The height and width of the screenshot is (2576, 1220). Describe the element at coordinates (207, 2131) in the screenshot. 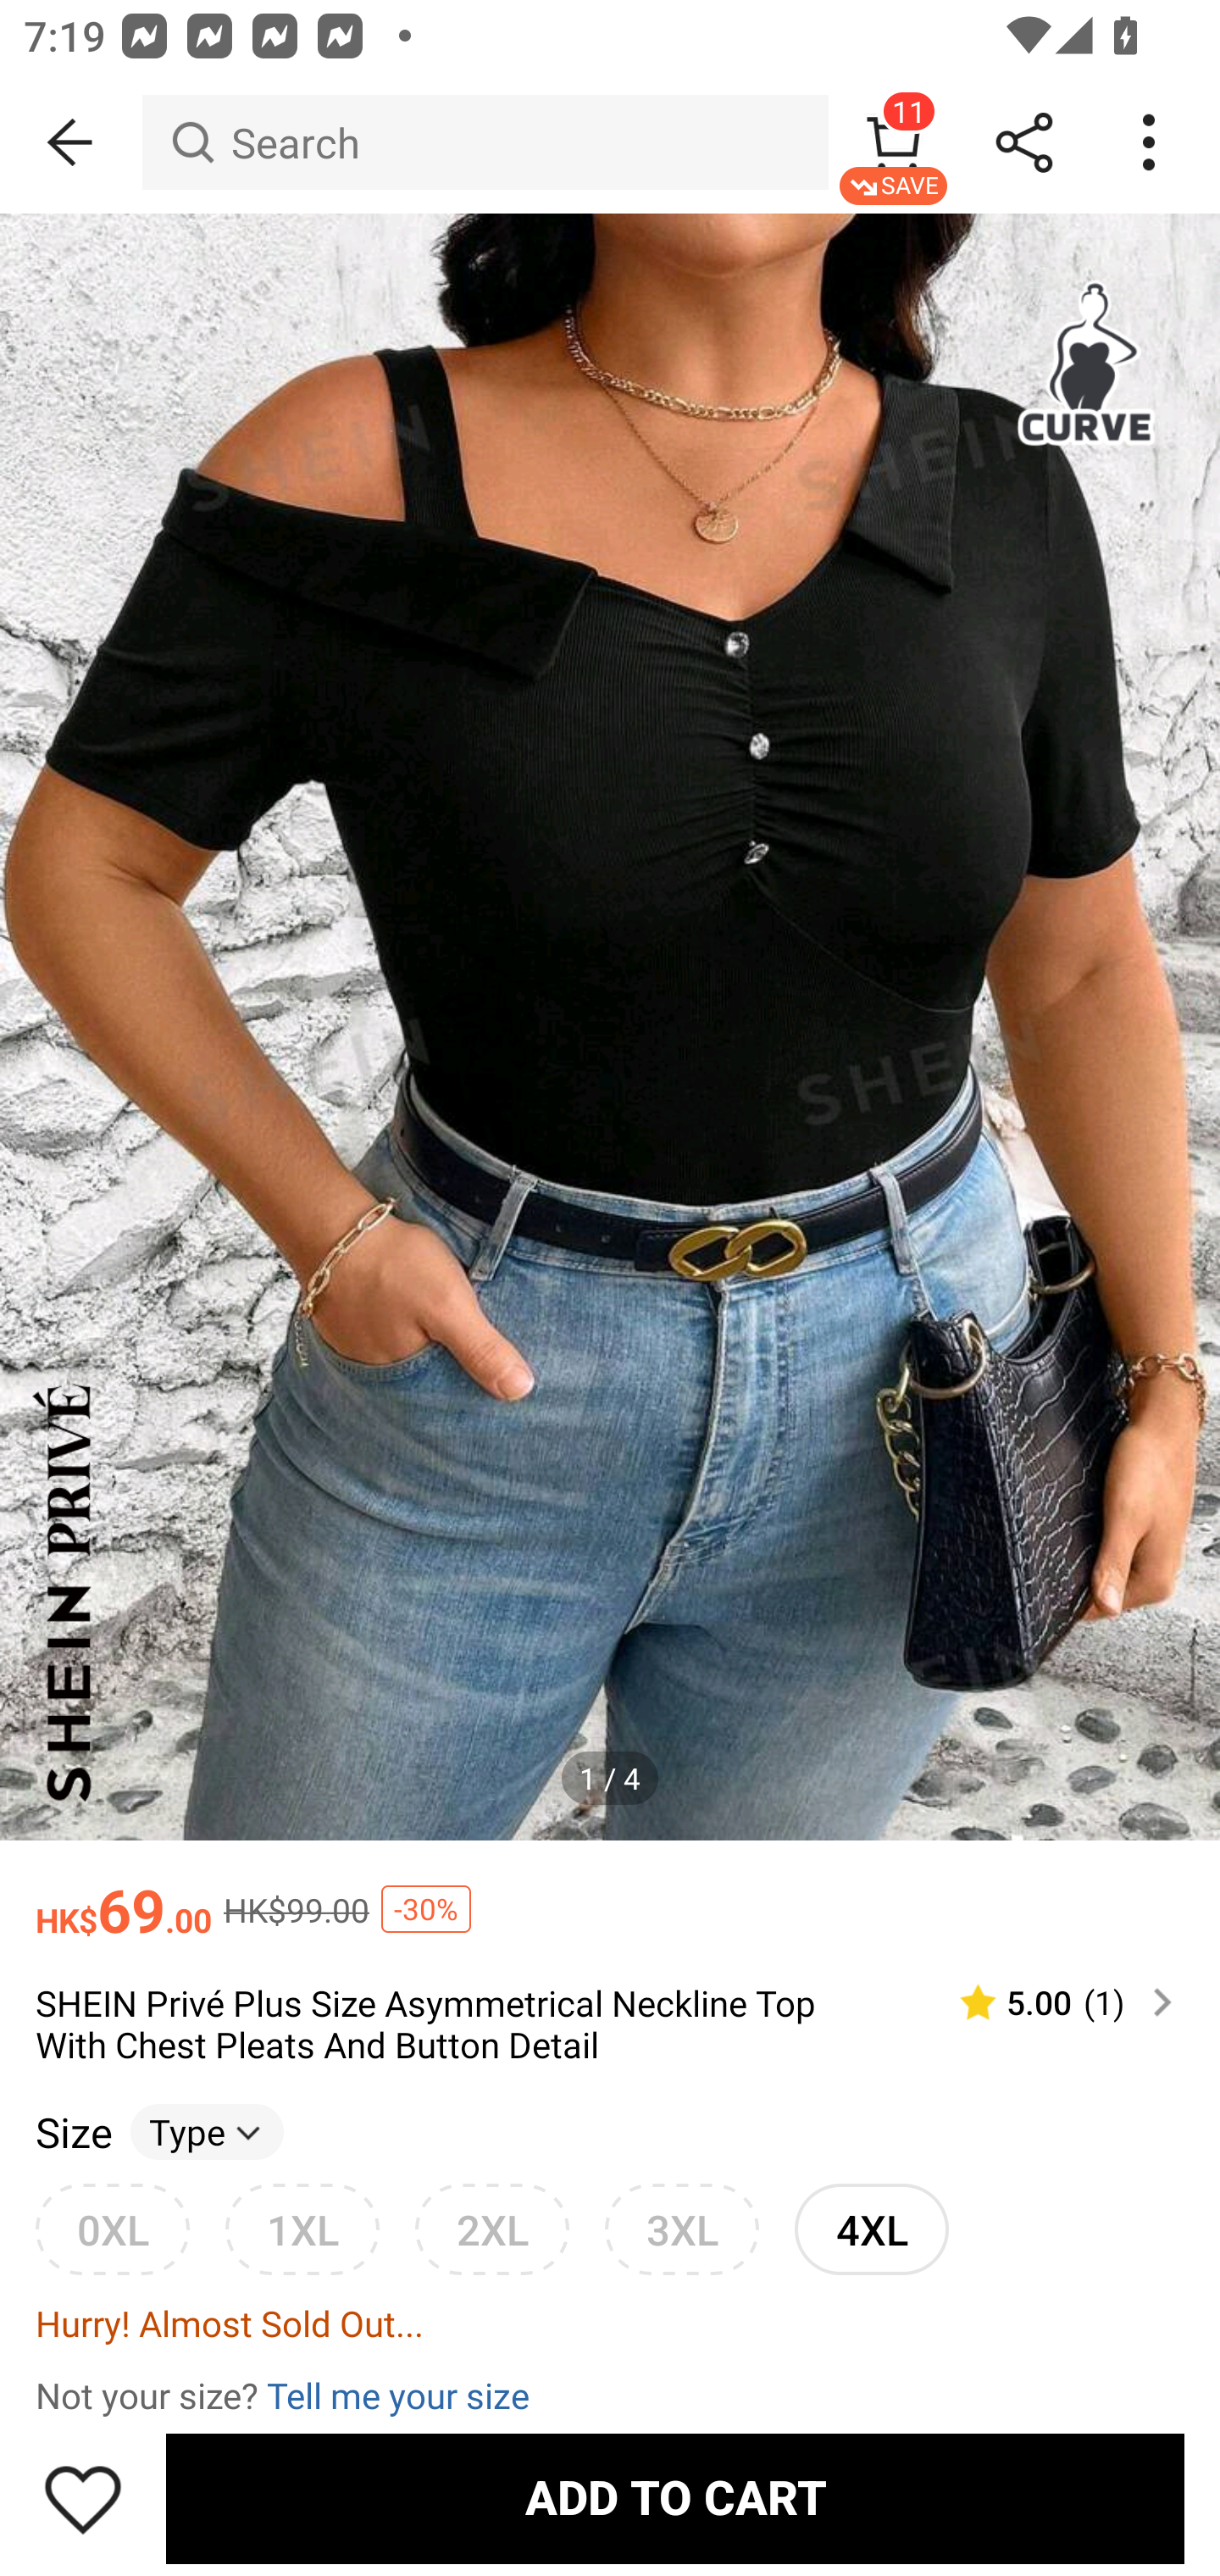

I see `Type` at that location.